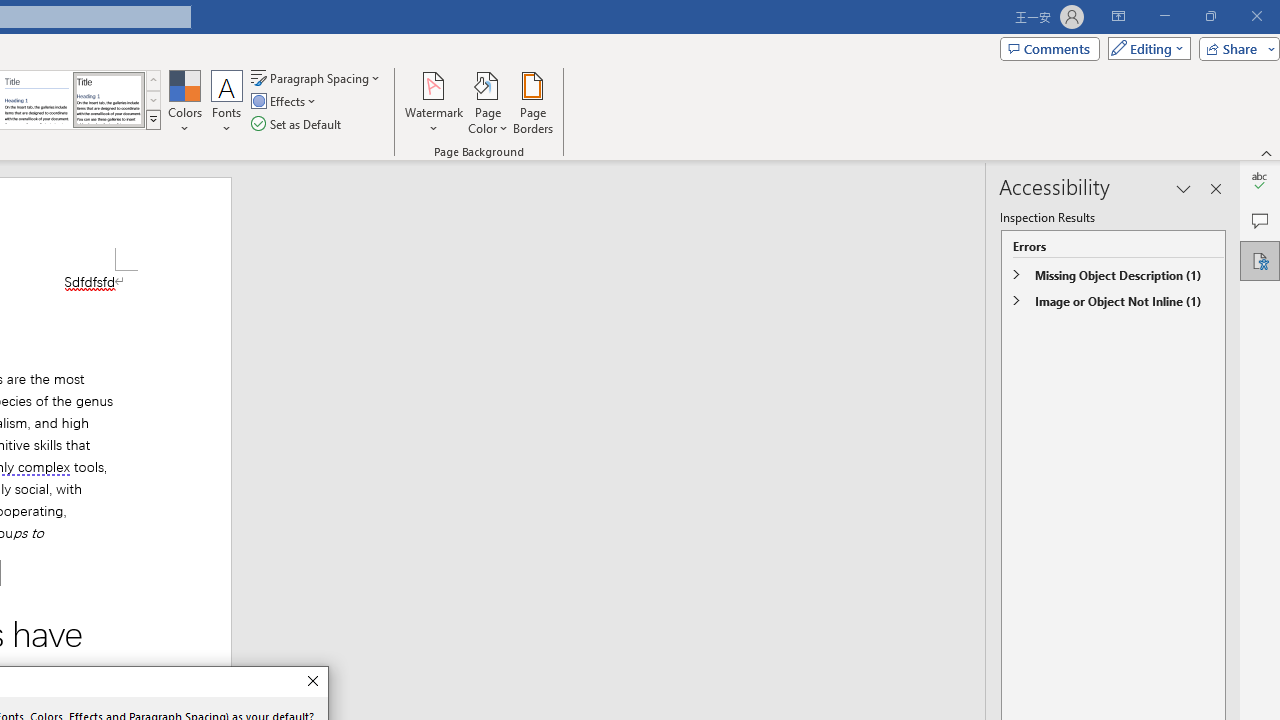 The width and height of the screenshot is (1280, 720). What do you see at coordinates (285, 102) in the screenshot?
I see `Effects` at bounding box center [285, 102].